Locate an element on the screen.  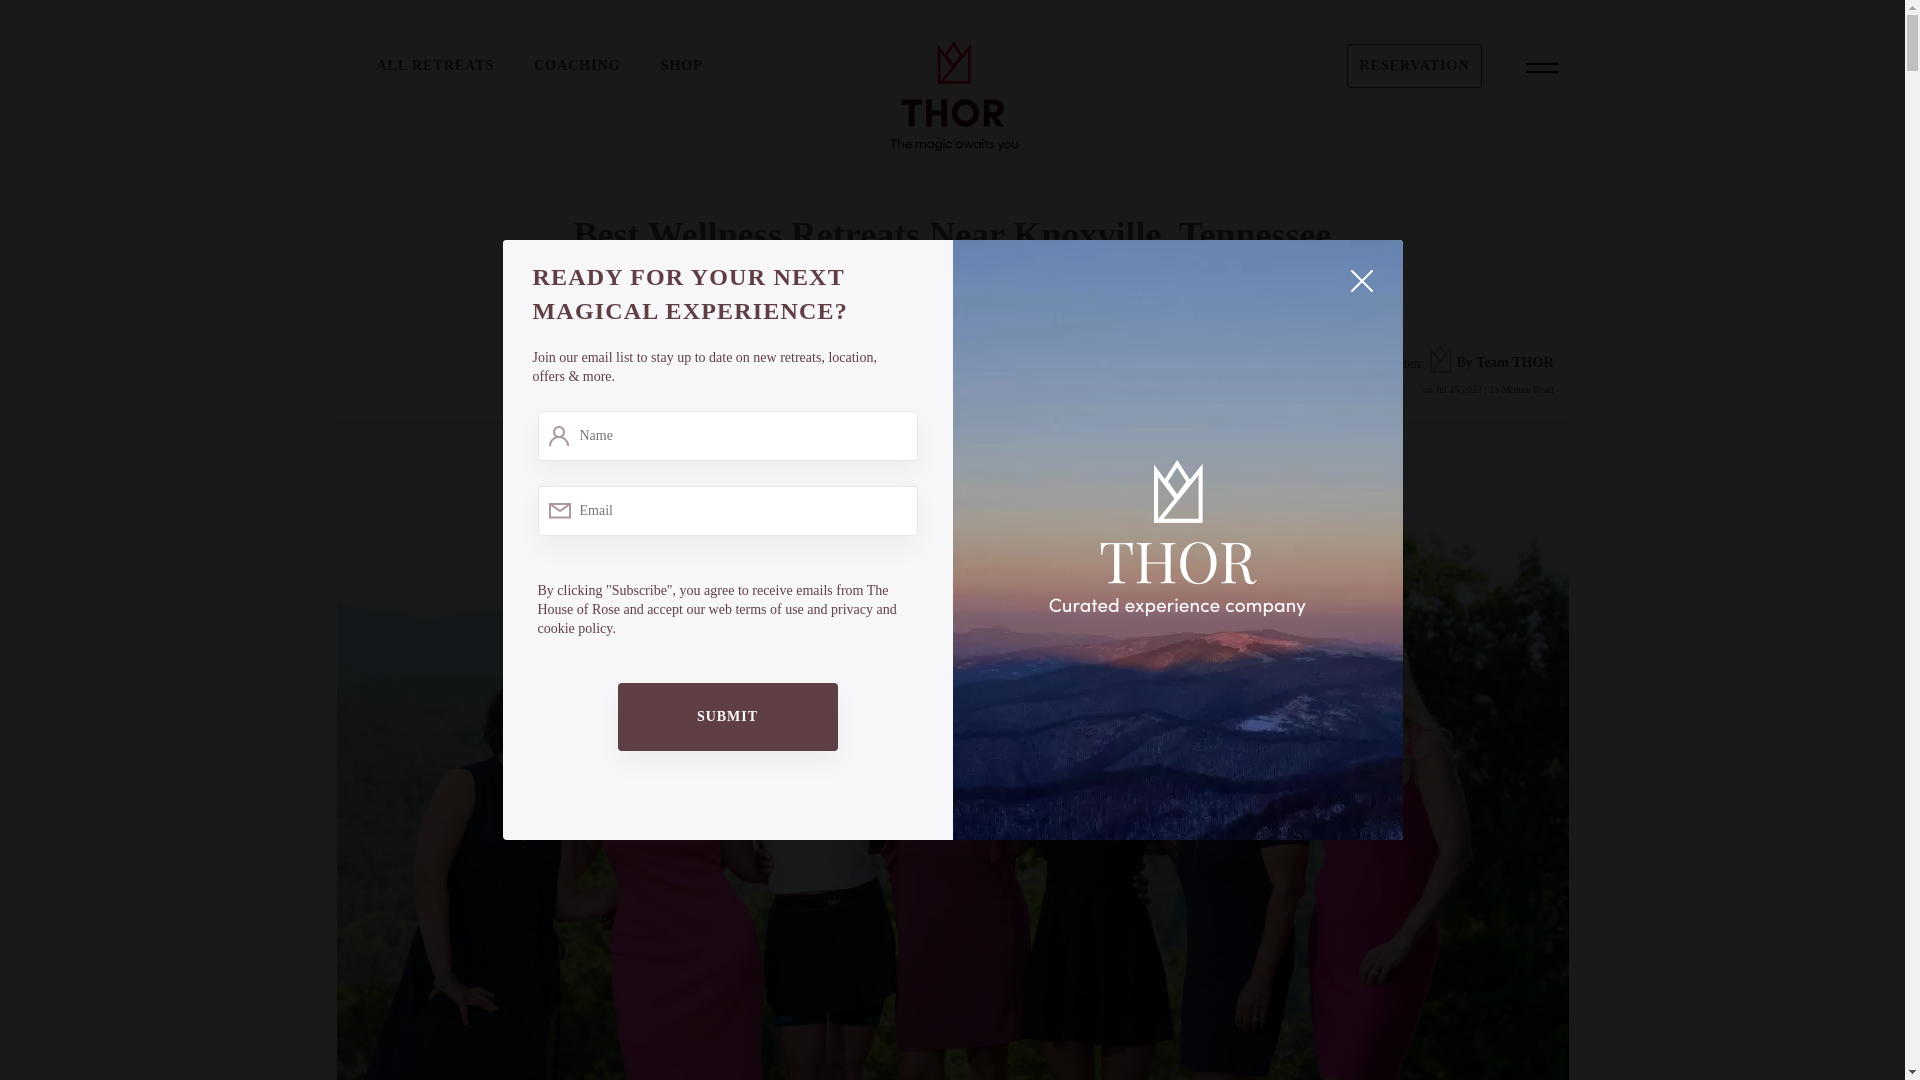
Submit is located at coordinates (728, 716).